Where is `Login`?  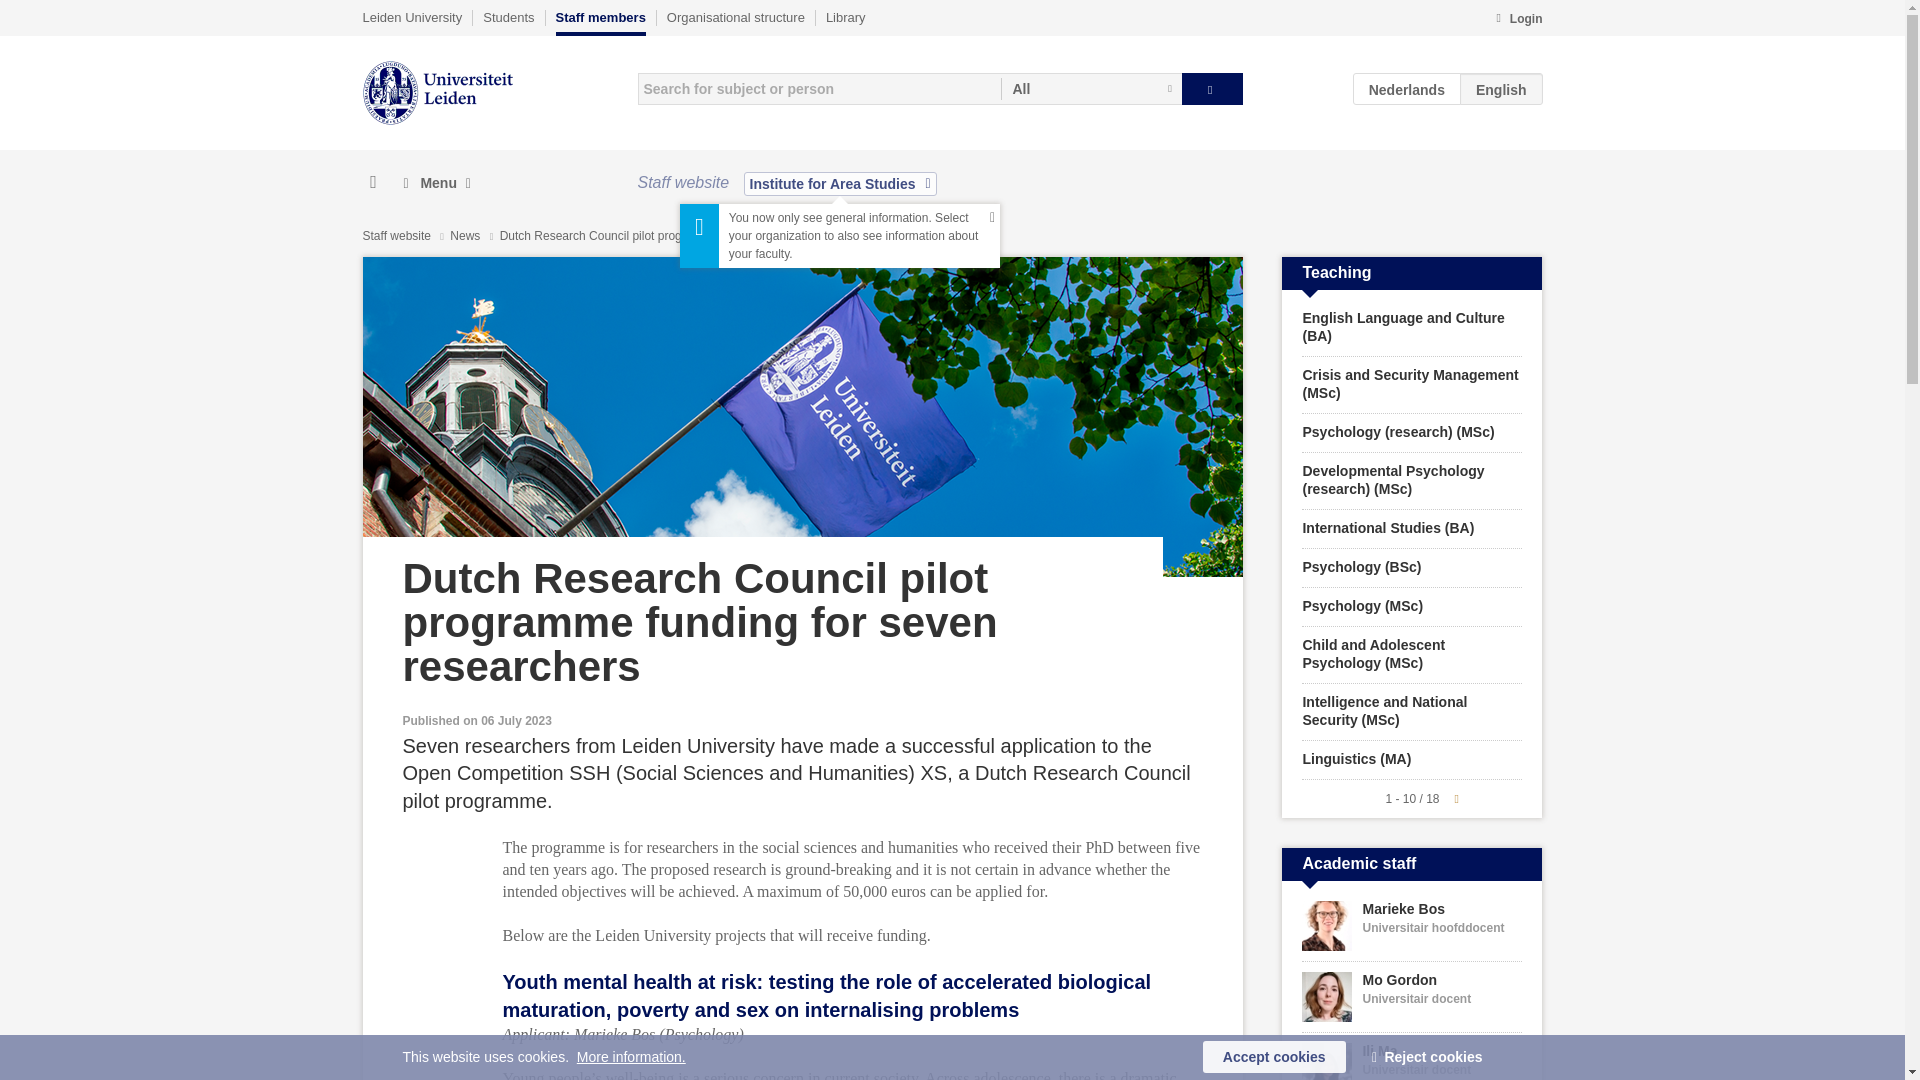 Login is located at coordinates (1518, 20).